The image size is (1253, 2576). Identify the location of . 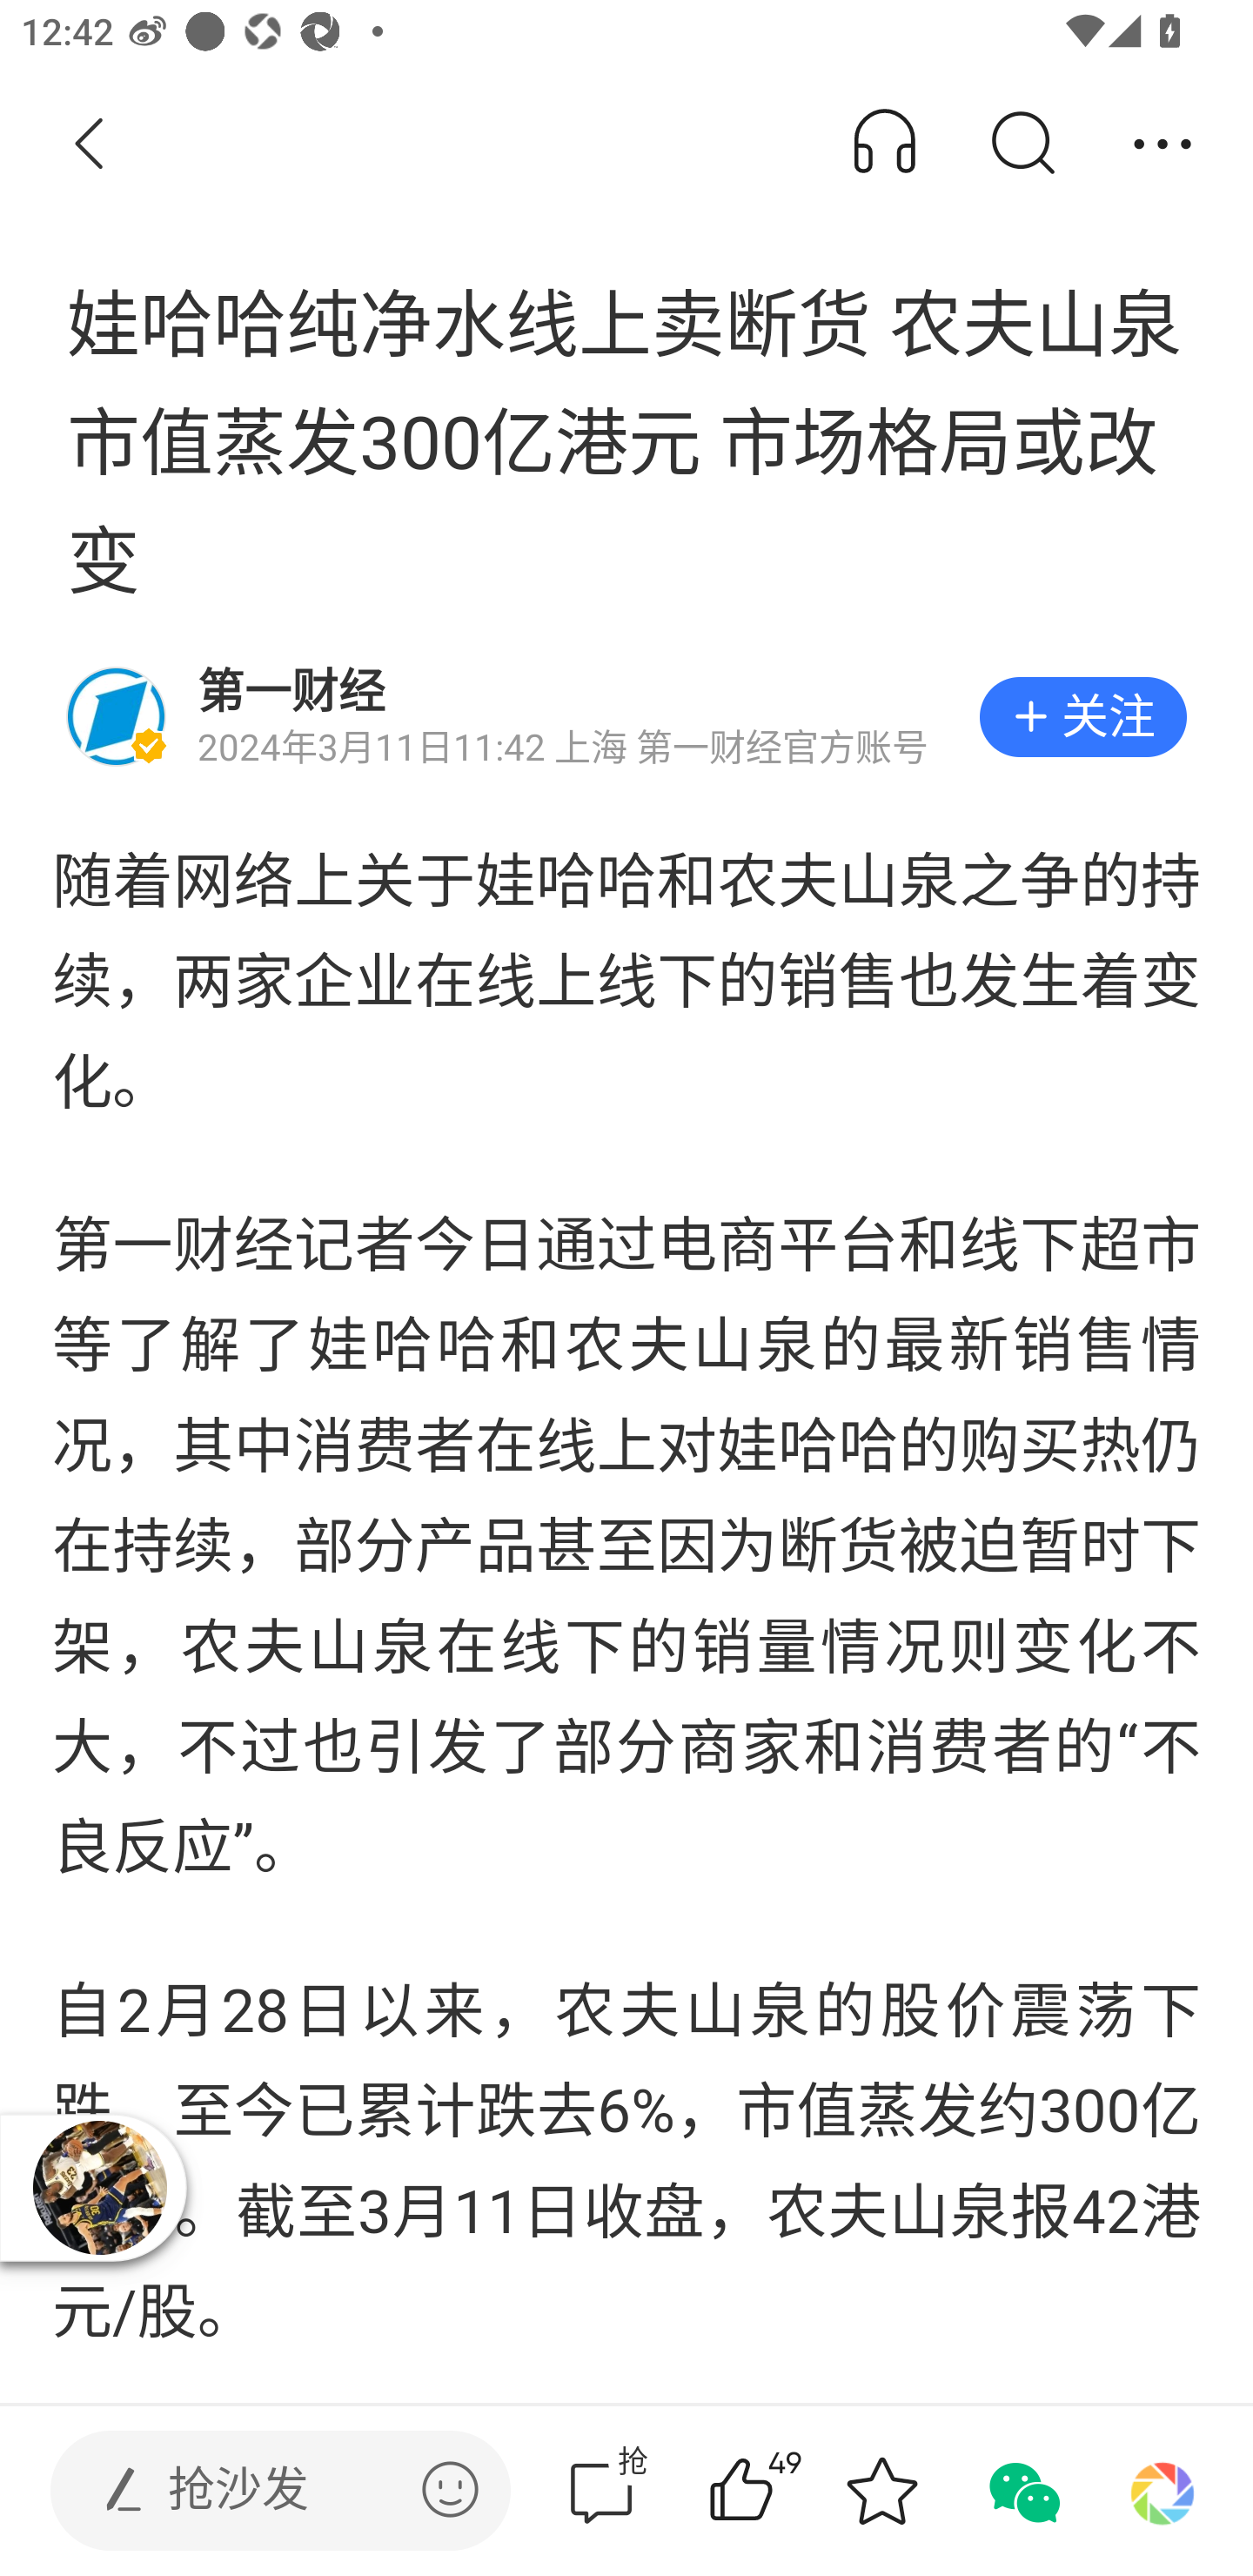
(450, 2489).